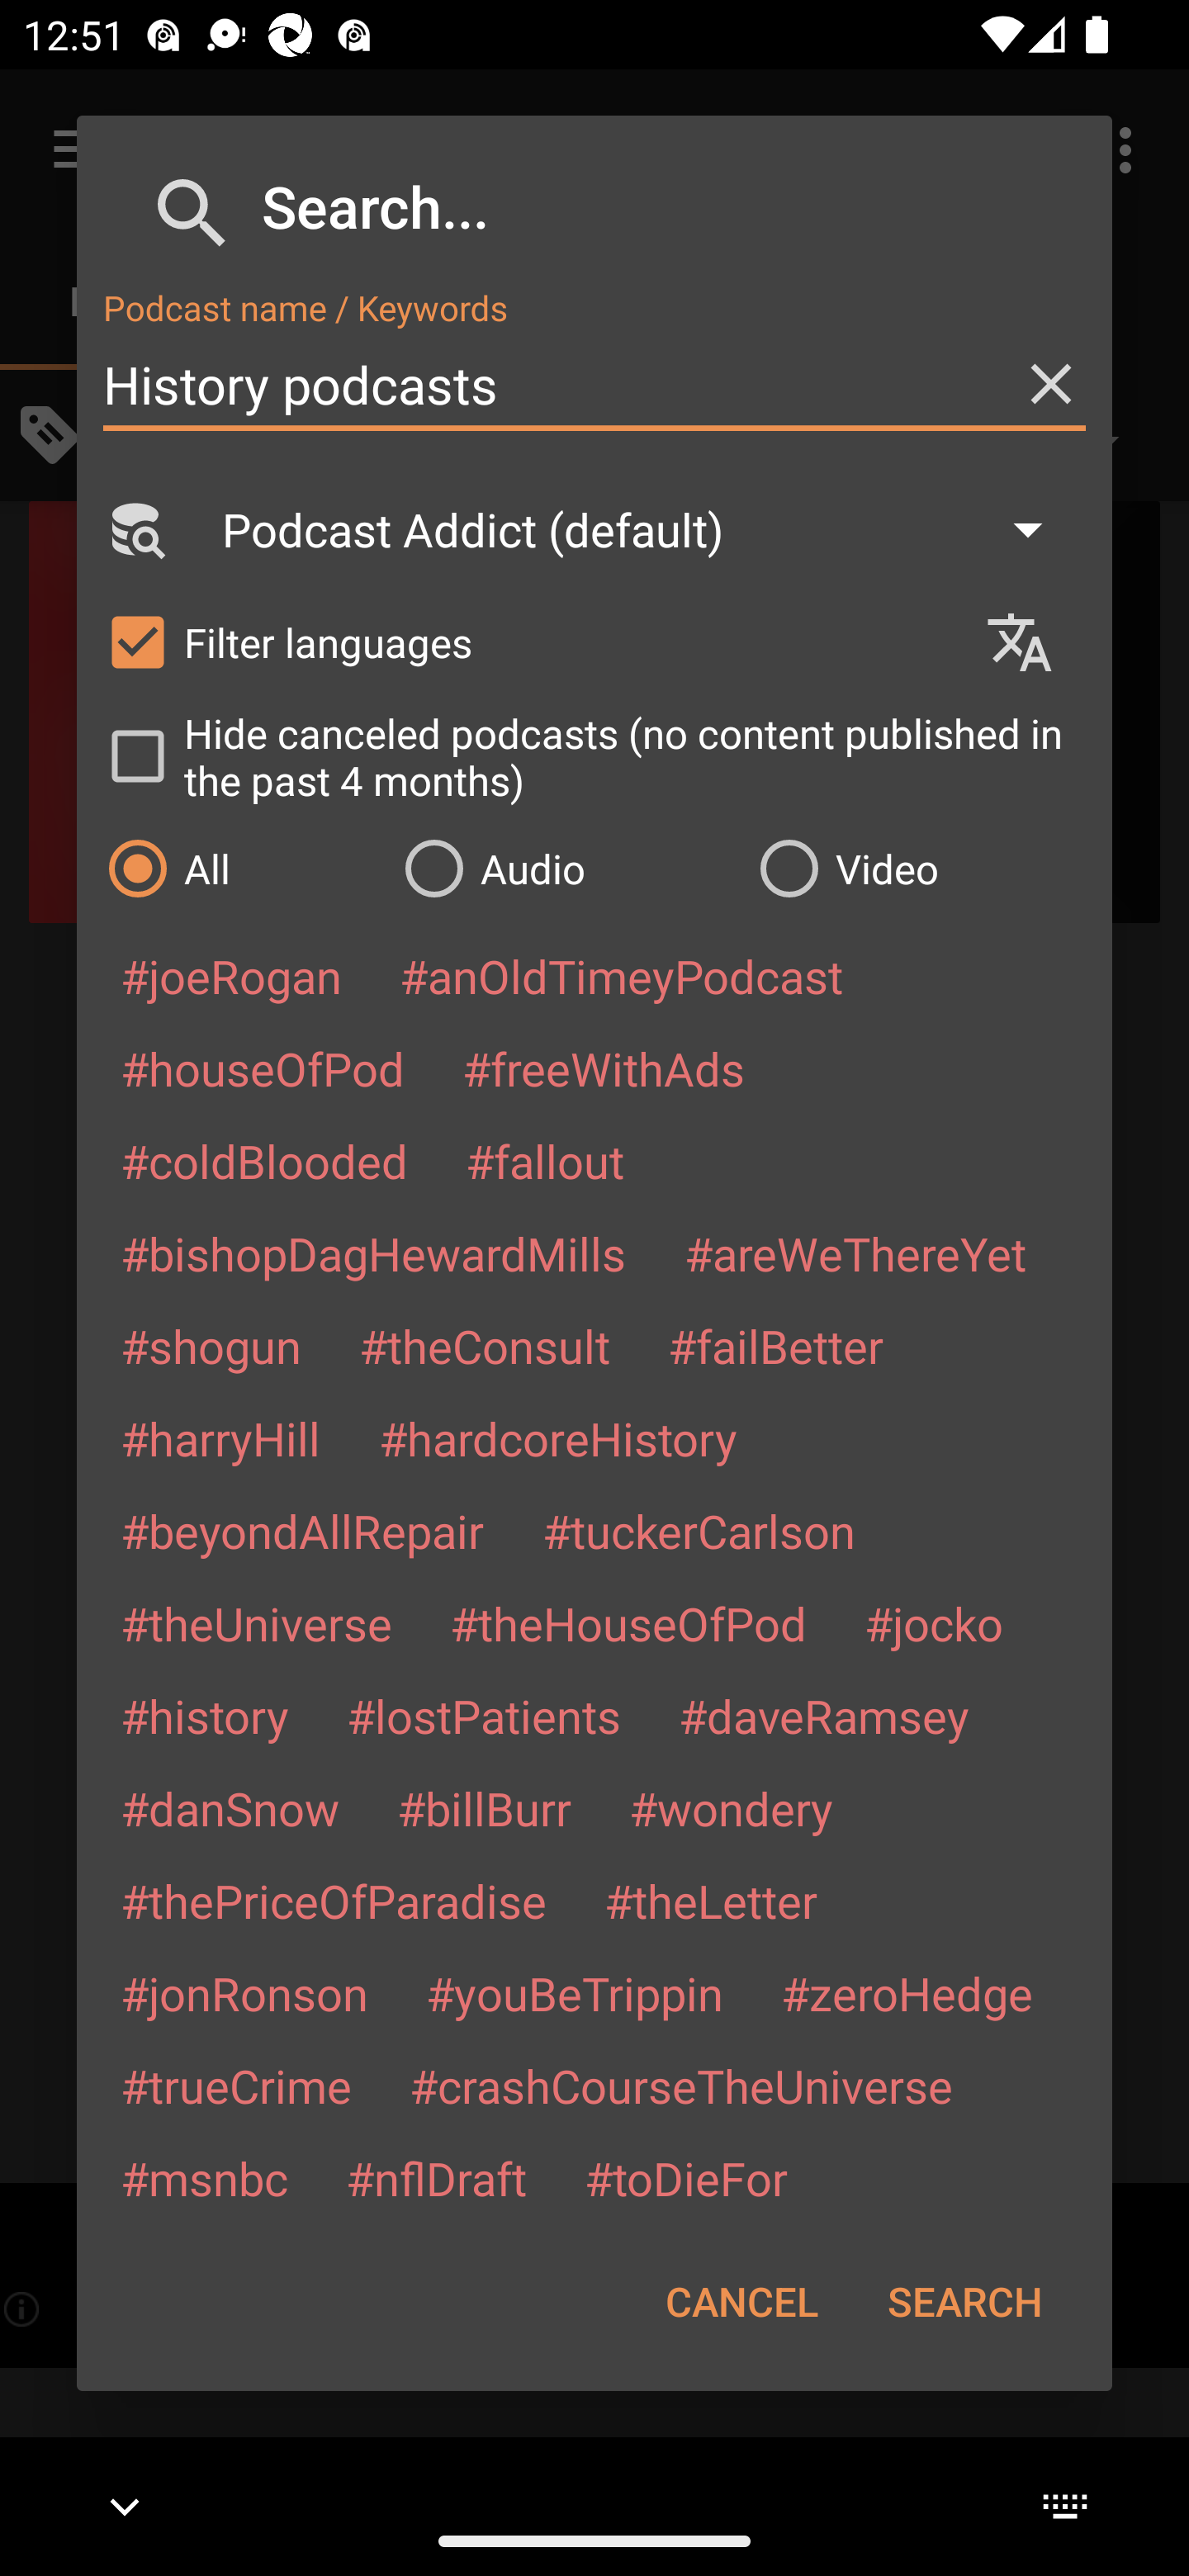 This screenshot has width=1189, height=2576. What do you see at coordinates (436, 2177) in the screenshot?
I see `#nflDraft` at bounding box center [436, 2177].